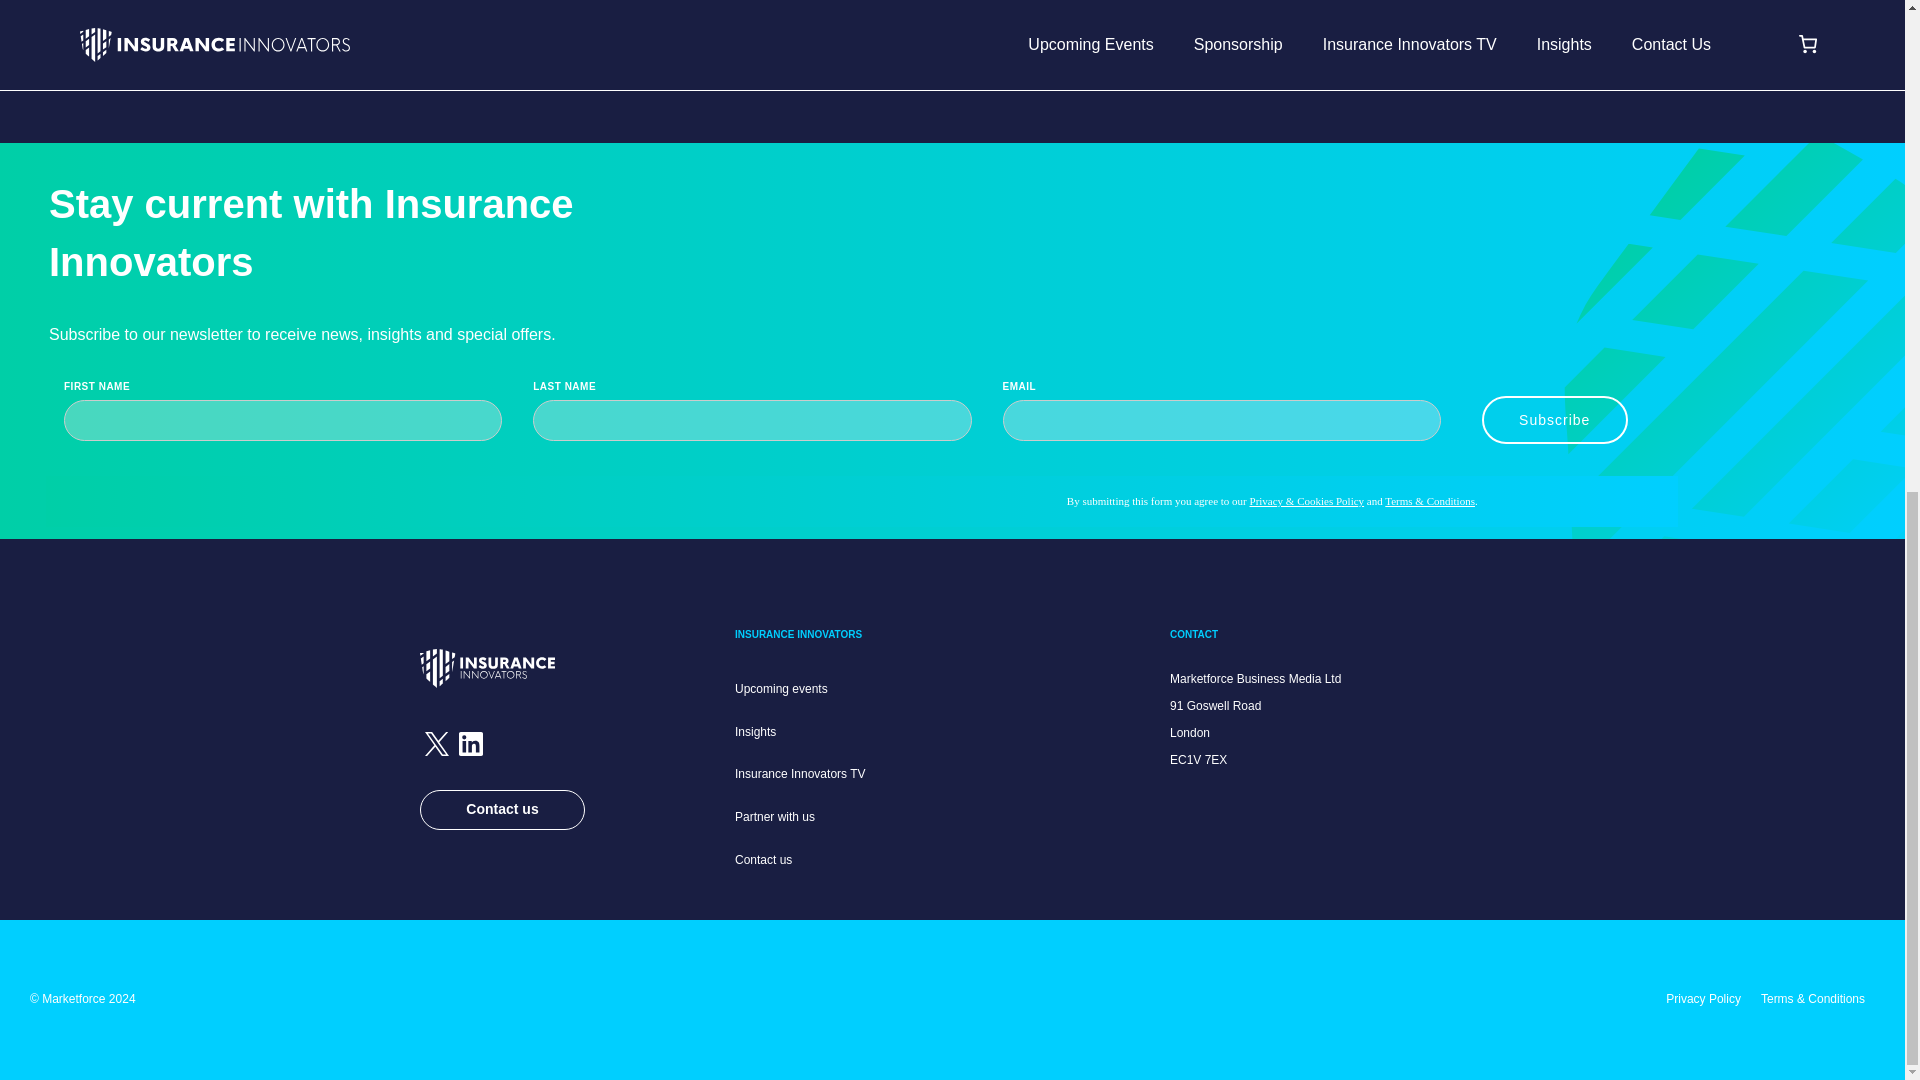 The height and width of the screenshot is (1080, 1920). What do you see at coordinates (800, 773) in the screenshot?
I see `Insurance Innovators TV` at bounding box center [800, 773].